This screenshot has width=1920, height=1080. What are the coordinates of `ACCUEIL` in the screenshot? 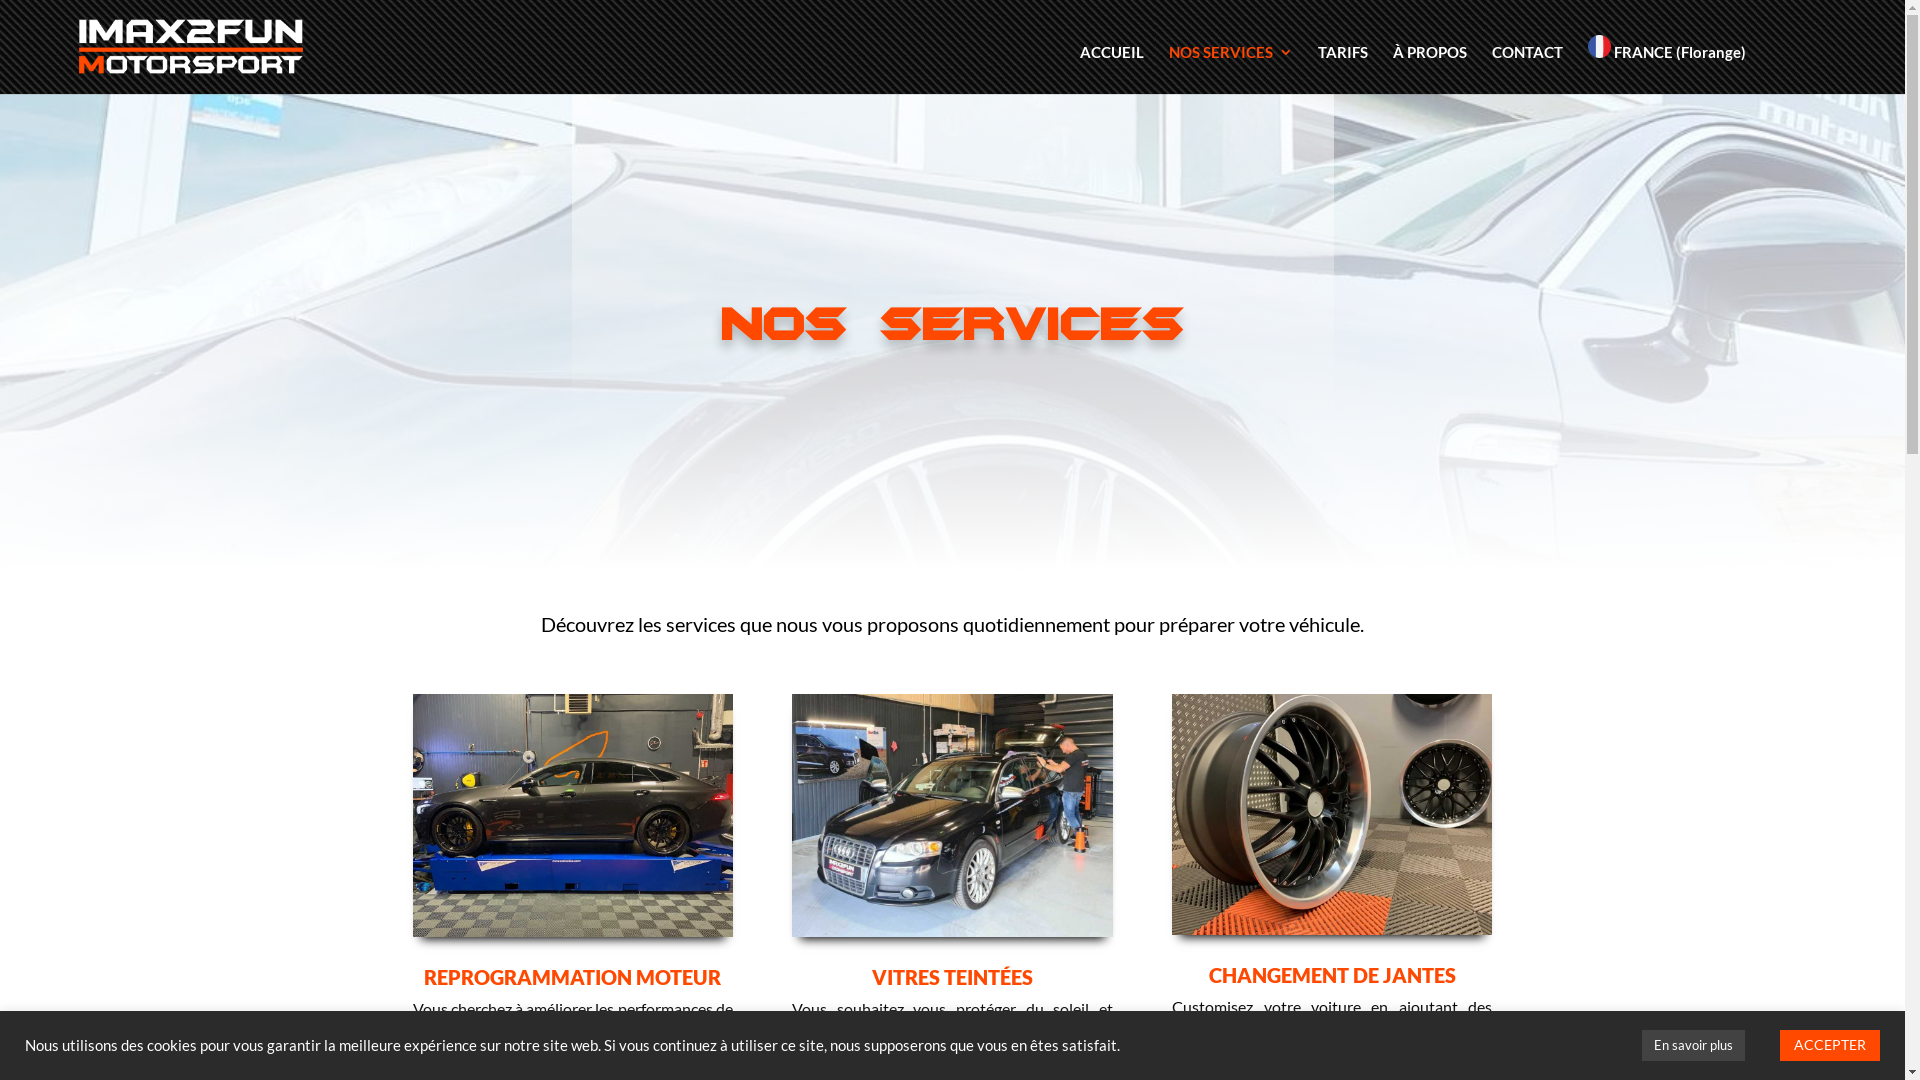 It's located at (1112, 70).